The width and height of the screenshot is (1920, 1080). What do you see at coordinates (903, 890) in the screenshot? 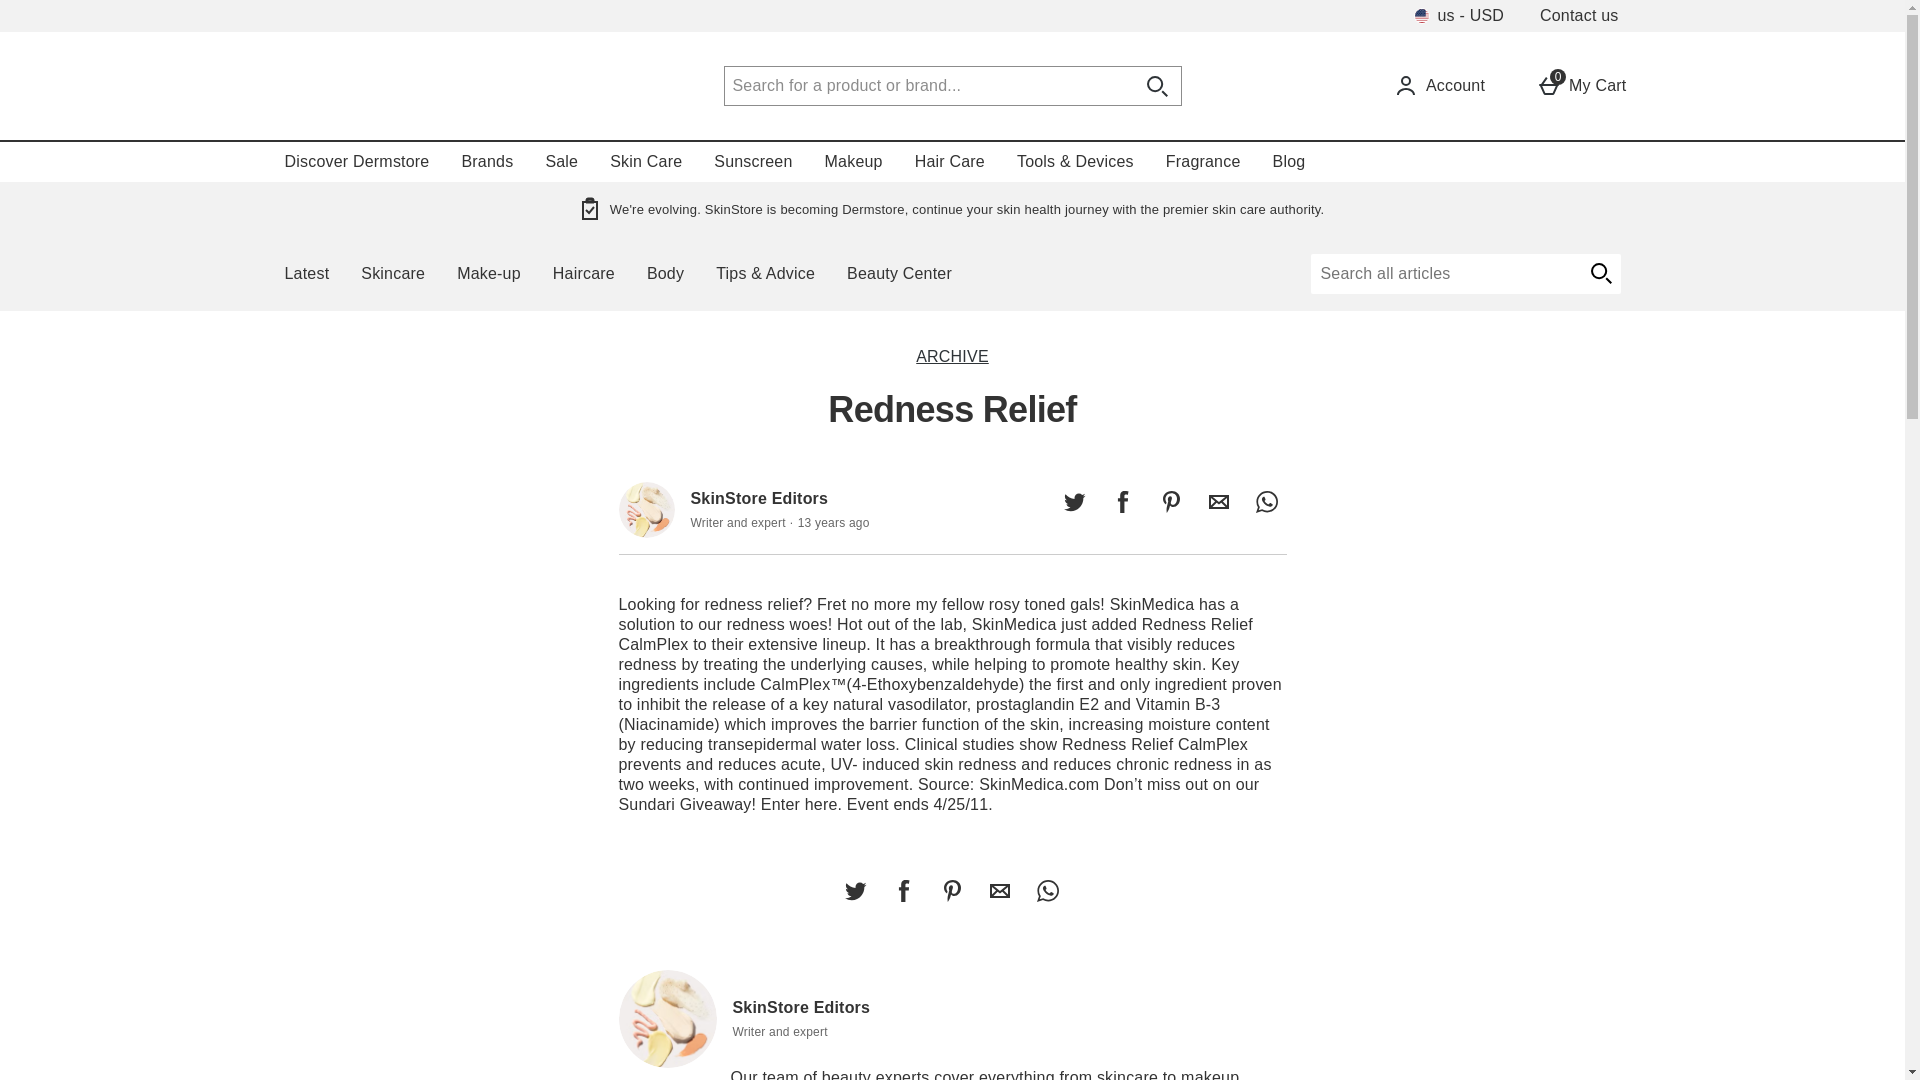
I see `SkinStore Editors` at bounding box center [903, 890].